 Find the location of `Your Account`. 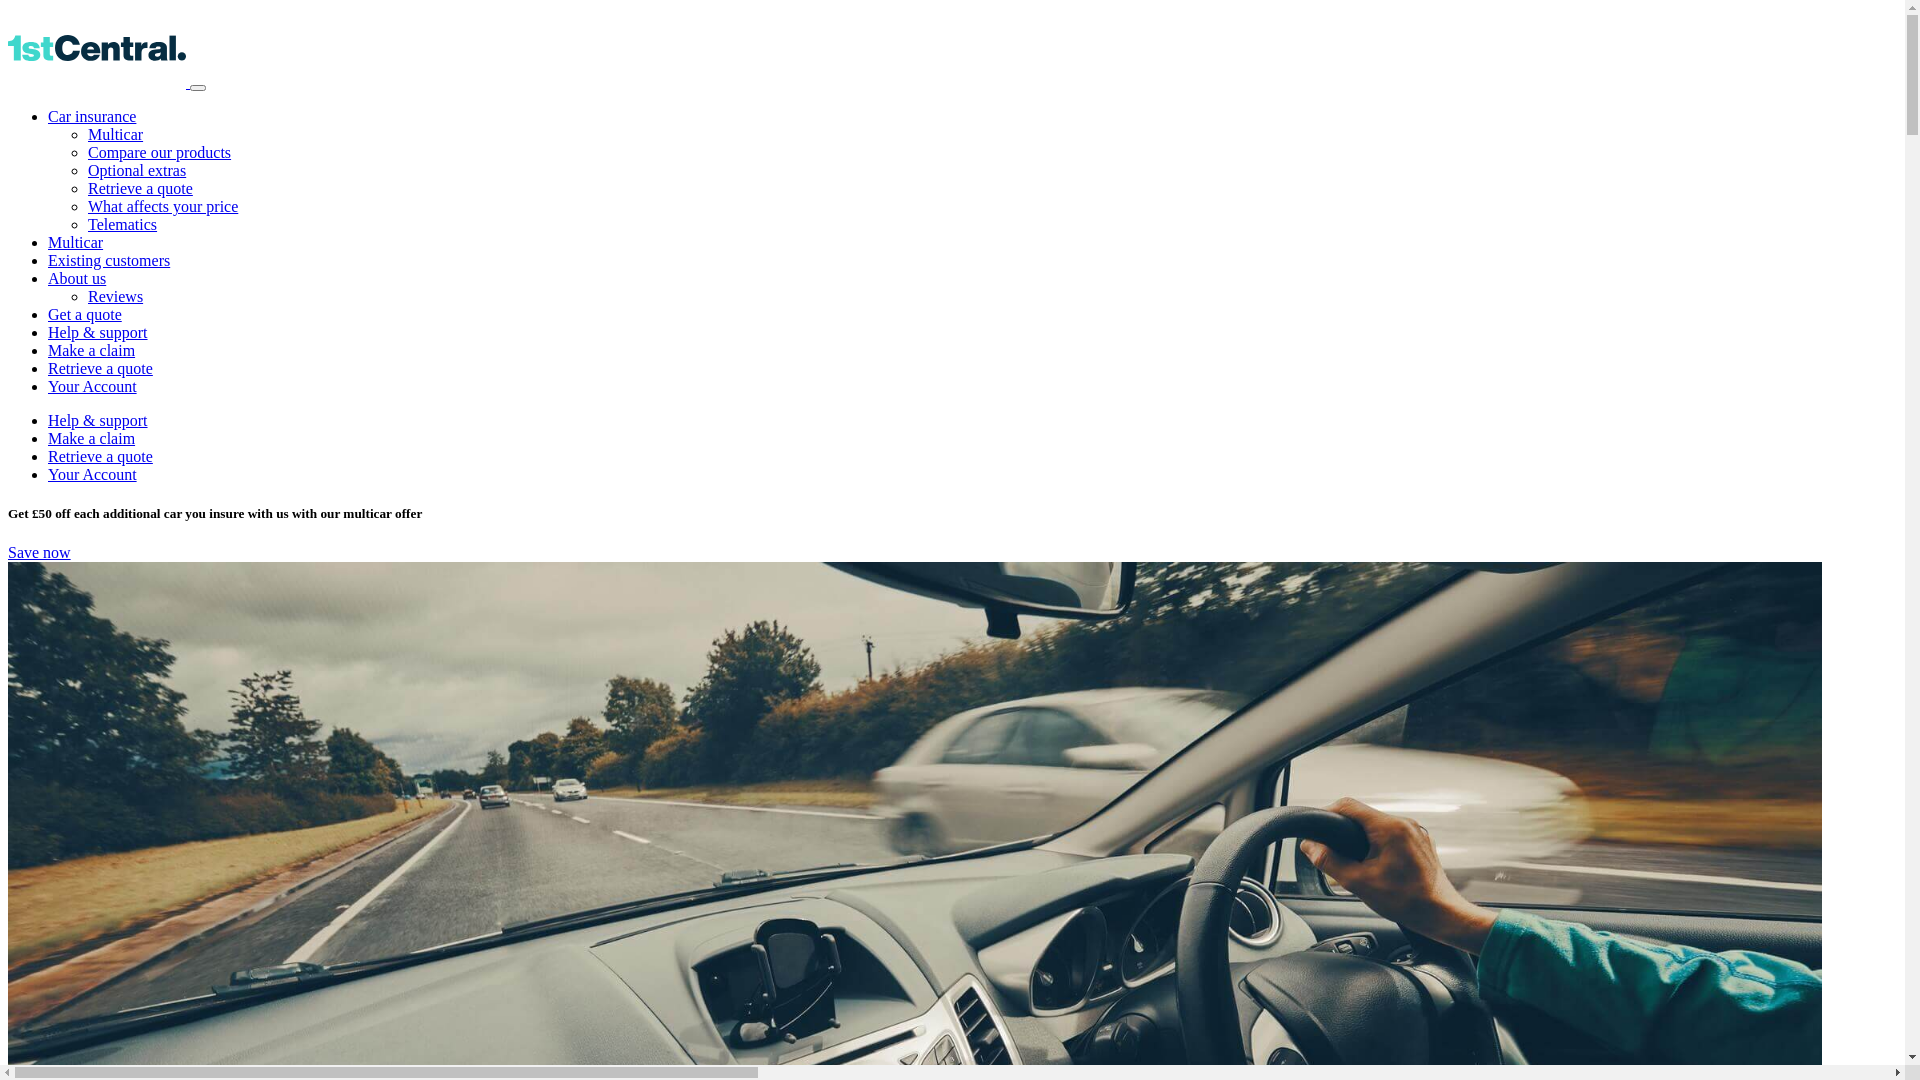

Your Account is located at coordinates (92, 474).